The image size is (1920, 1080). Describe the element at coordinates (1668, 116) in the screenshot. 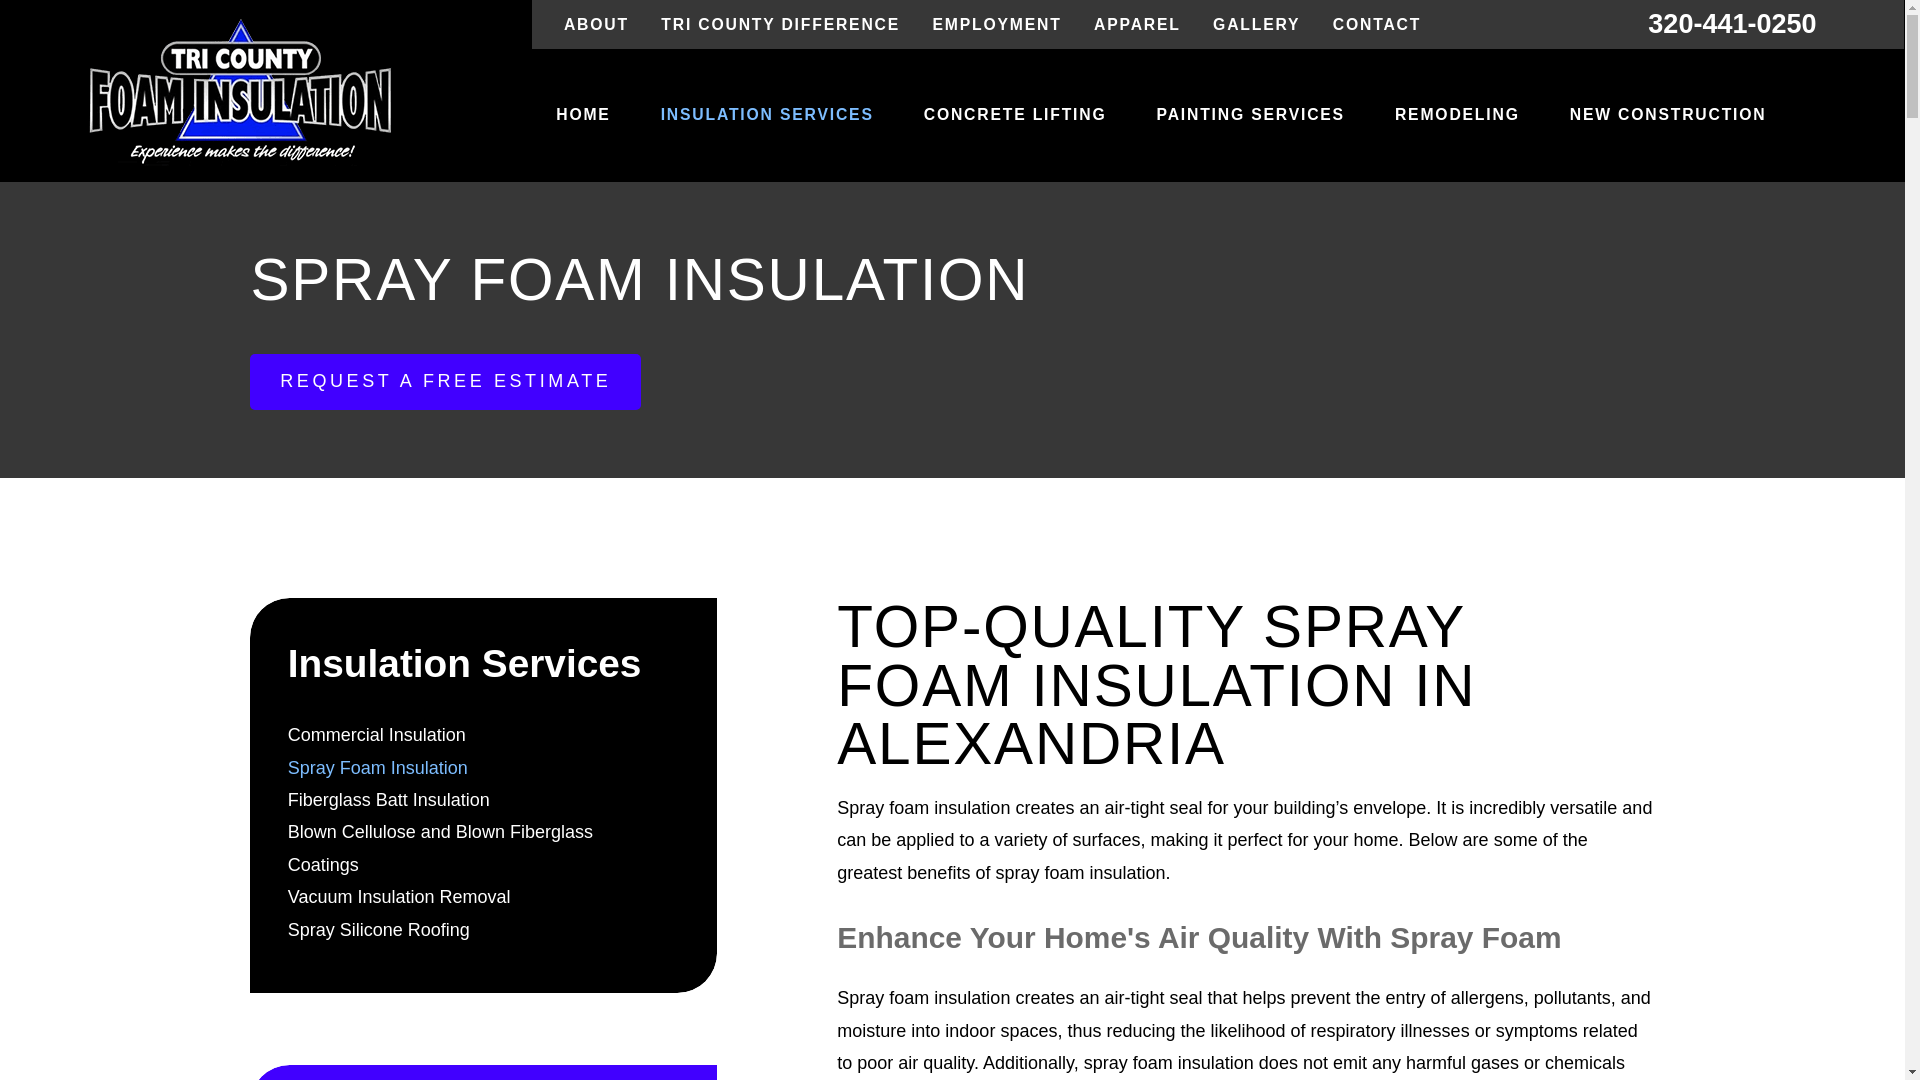

I see `NEW CONSTRUCTION` at that location.